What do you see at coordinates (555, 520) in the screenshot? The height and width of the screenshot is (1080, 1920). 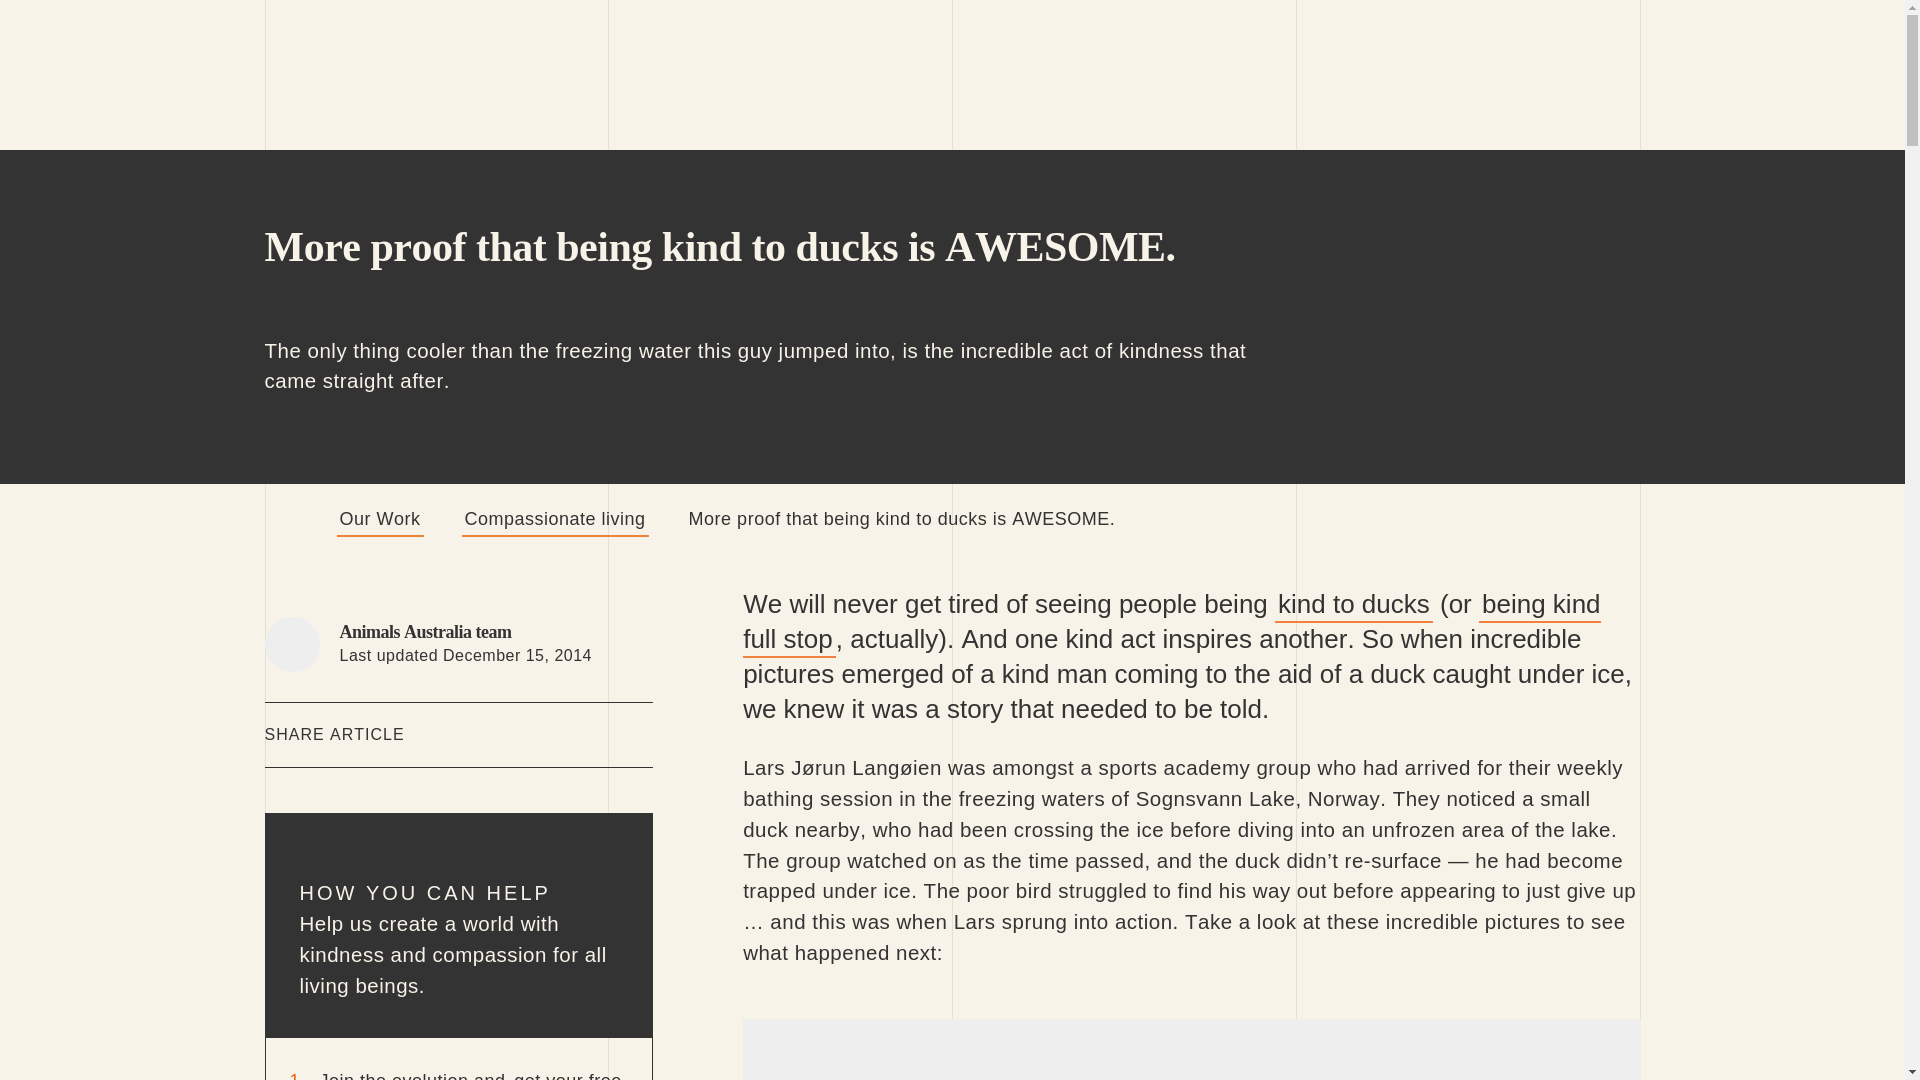 I see `Compassionate living` at bounding box center [555, 520].